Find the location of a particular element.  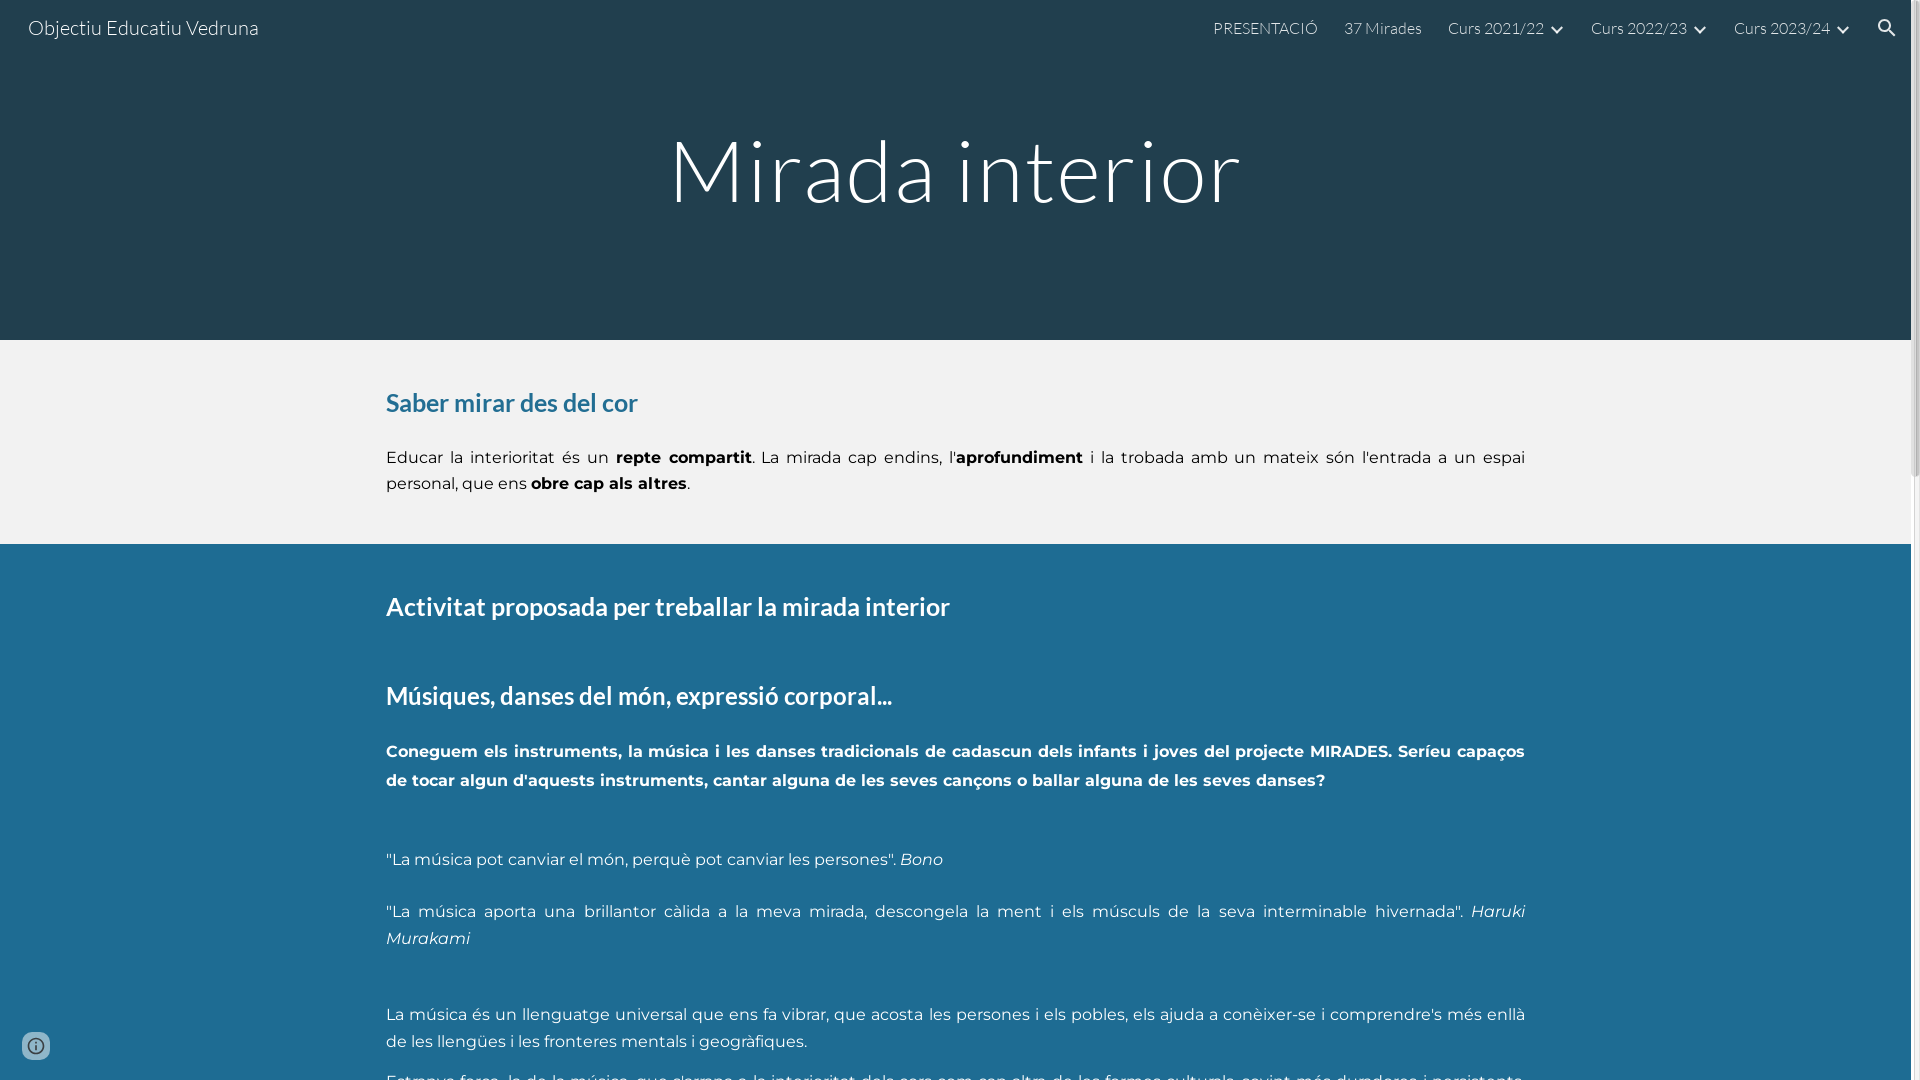

Curs 2021/22 is located at coordinates (1496, 28).